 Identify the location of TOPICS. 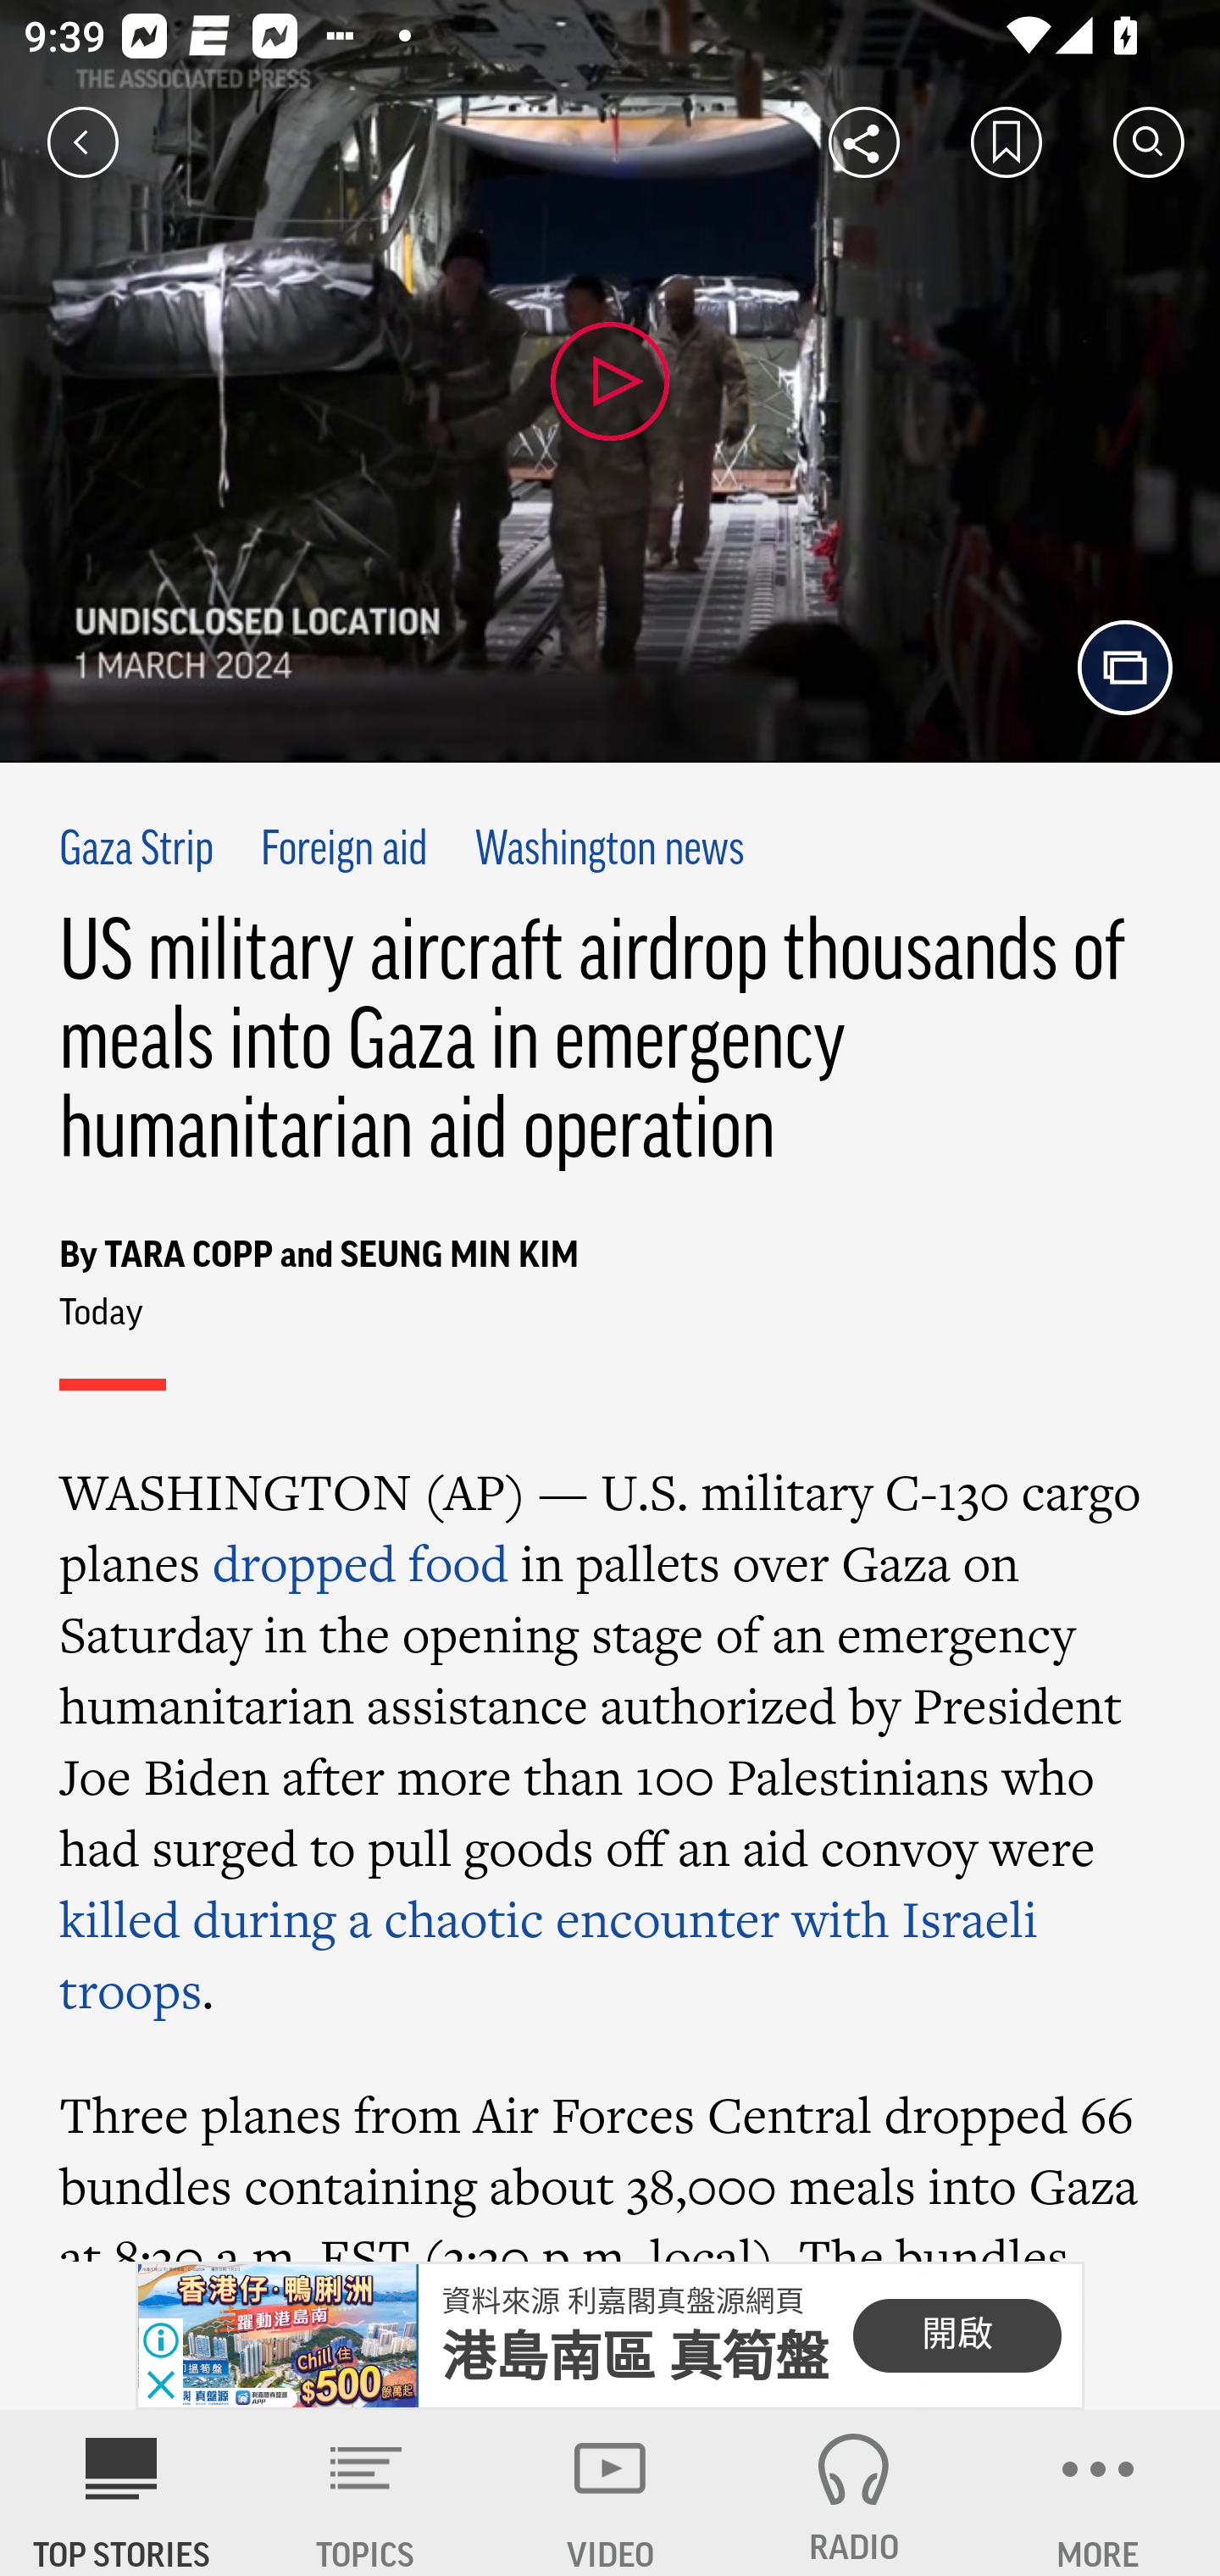
(366, 2493).